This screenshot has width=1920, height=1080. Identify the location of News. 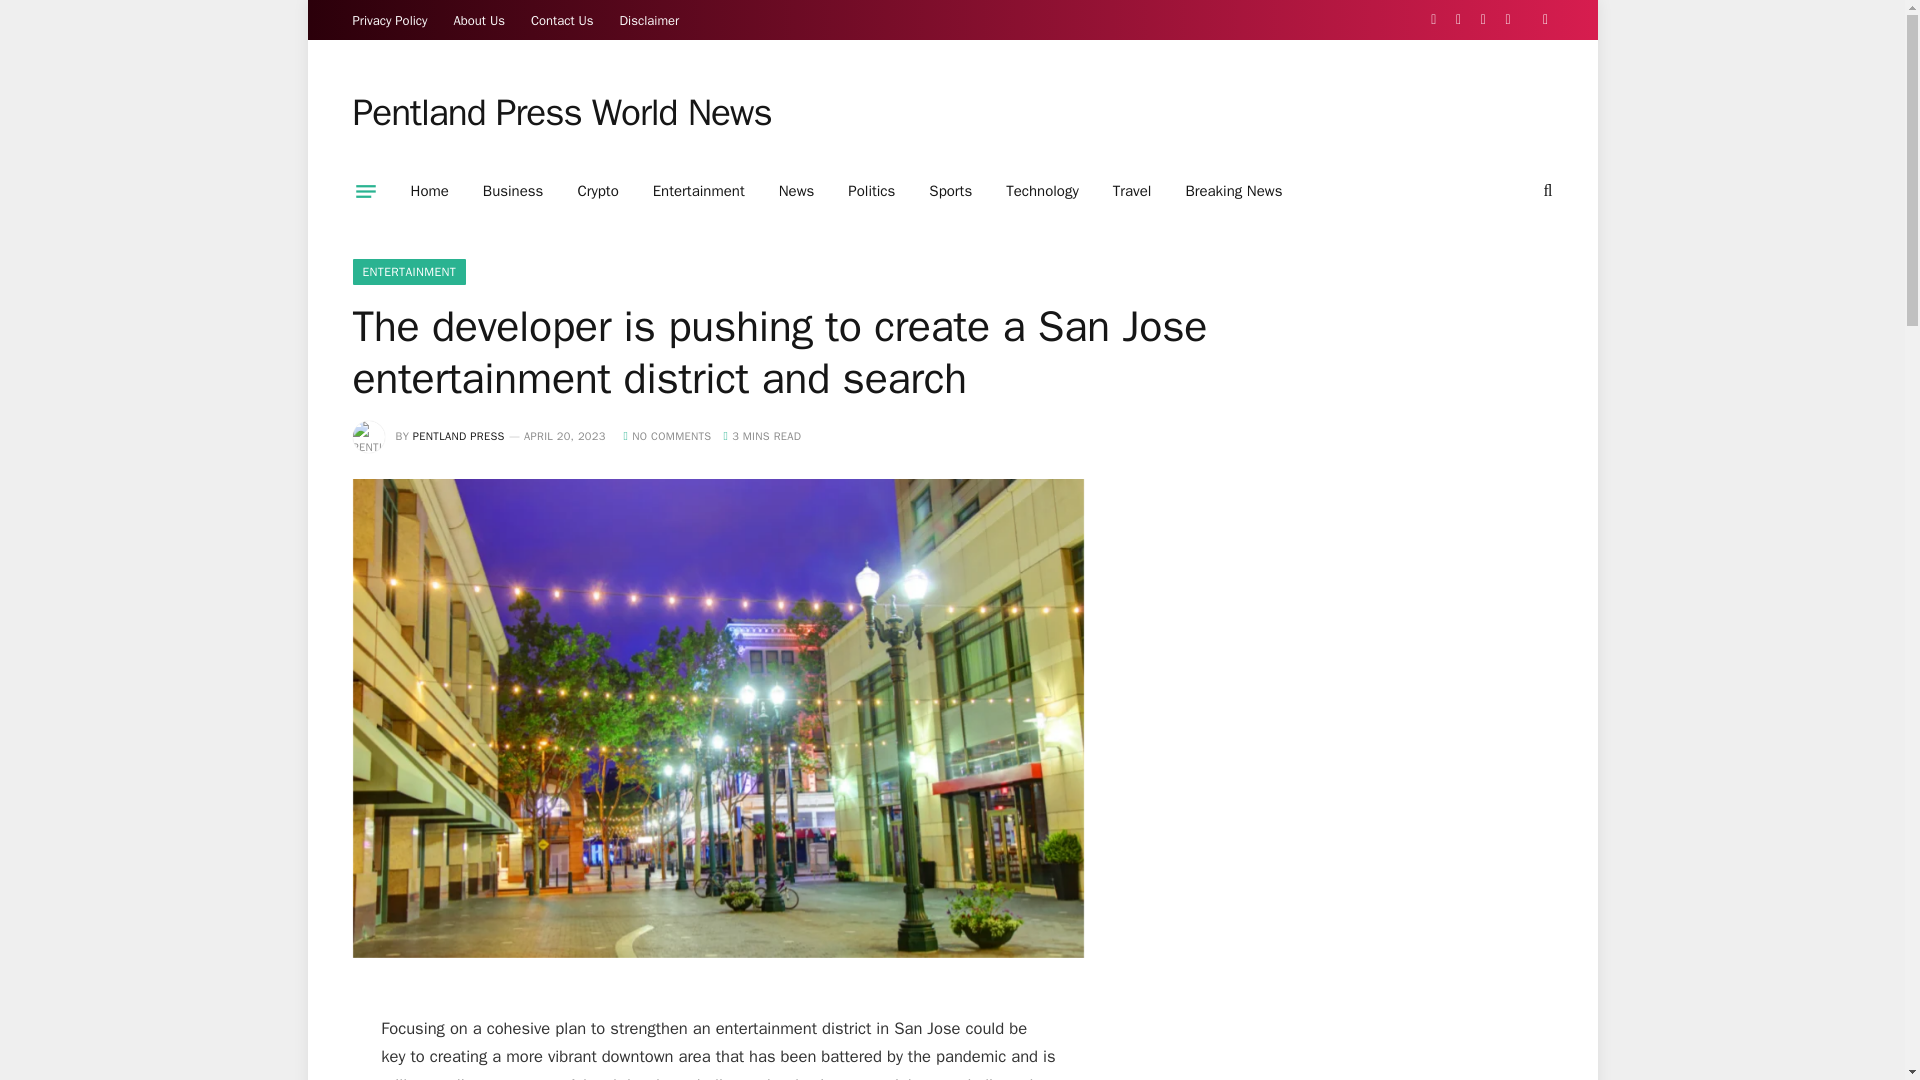
(796, 191).